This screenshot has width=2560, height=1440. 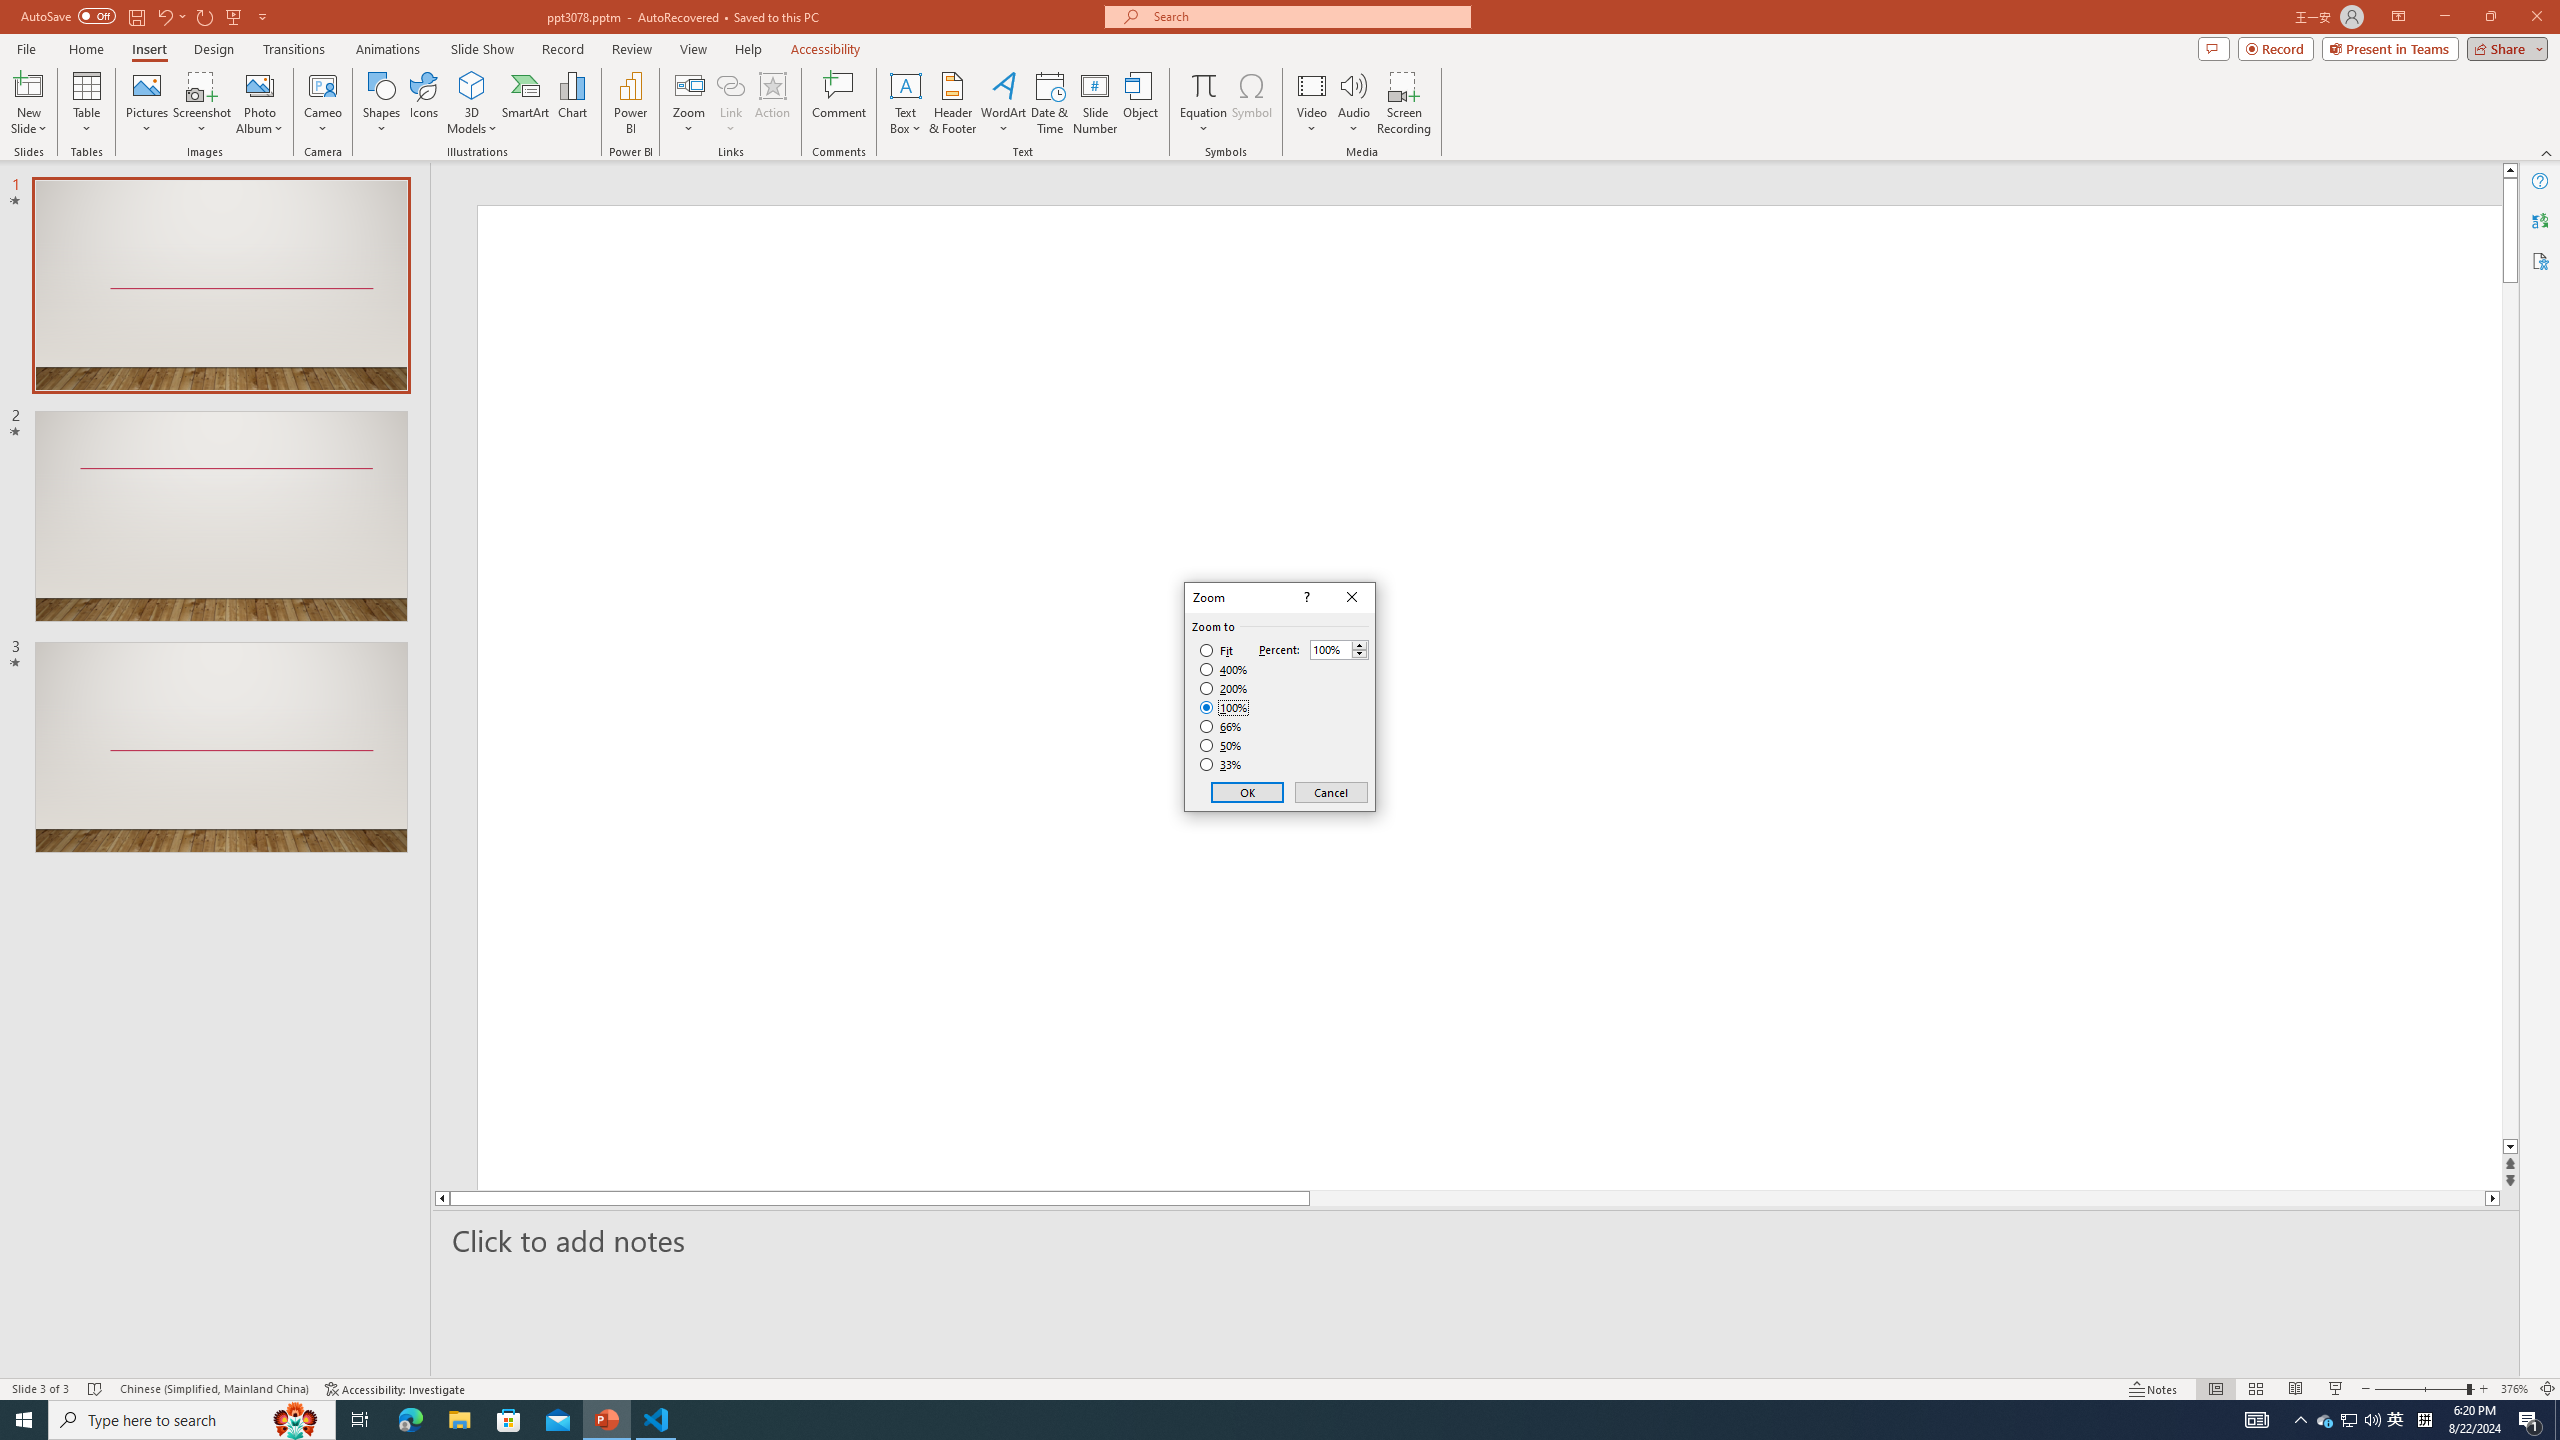 What do you see at coordinates (838, 103) in the screenshot?
I see `Comment` at bounding box center [838, 103].